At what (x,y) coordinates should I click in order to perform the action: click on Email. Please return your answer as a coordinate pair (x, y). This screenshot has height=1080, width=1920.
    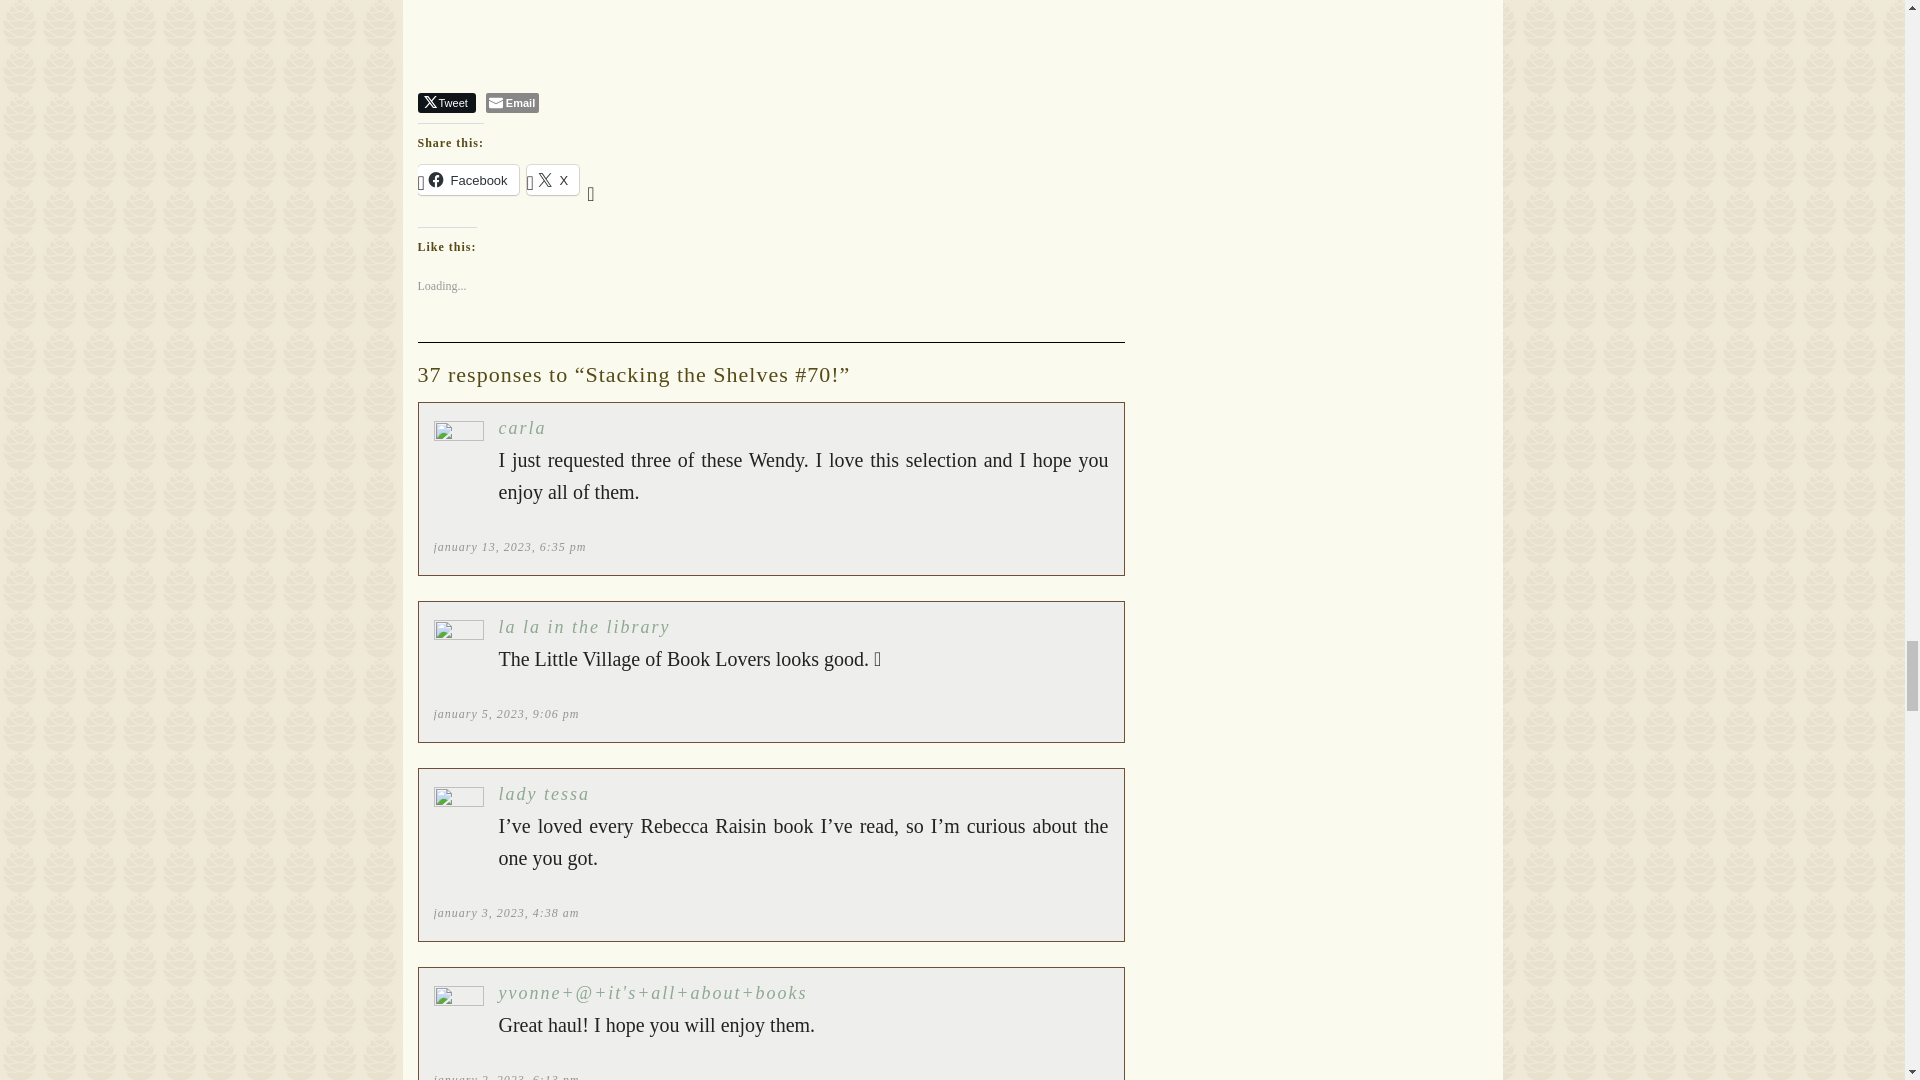
    Looking at the image, I should click on (512, 102).